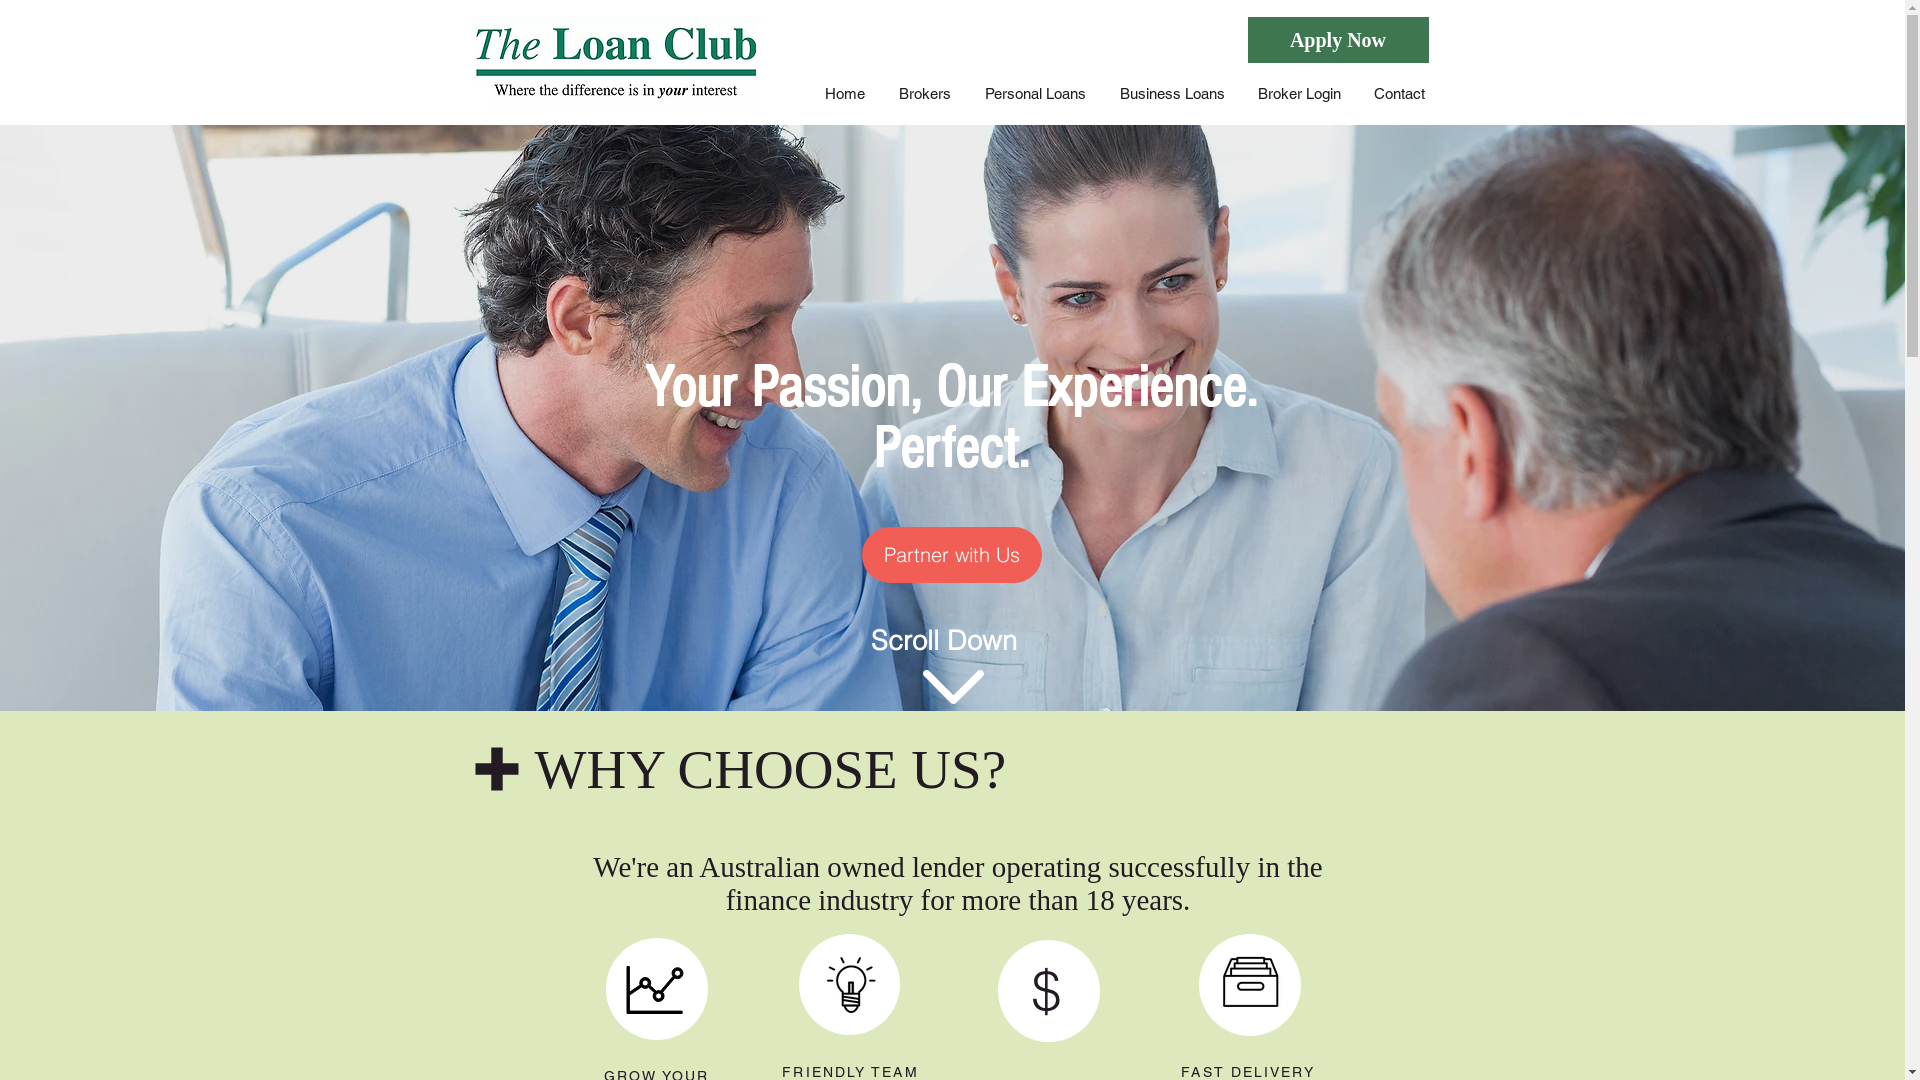 The height and width of the screenshot is (1080, 1920). What do you see at coordinates (1250, 980) in the screenshot?
I see `Paper-04.png` at bounding box center [1250, 980].